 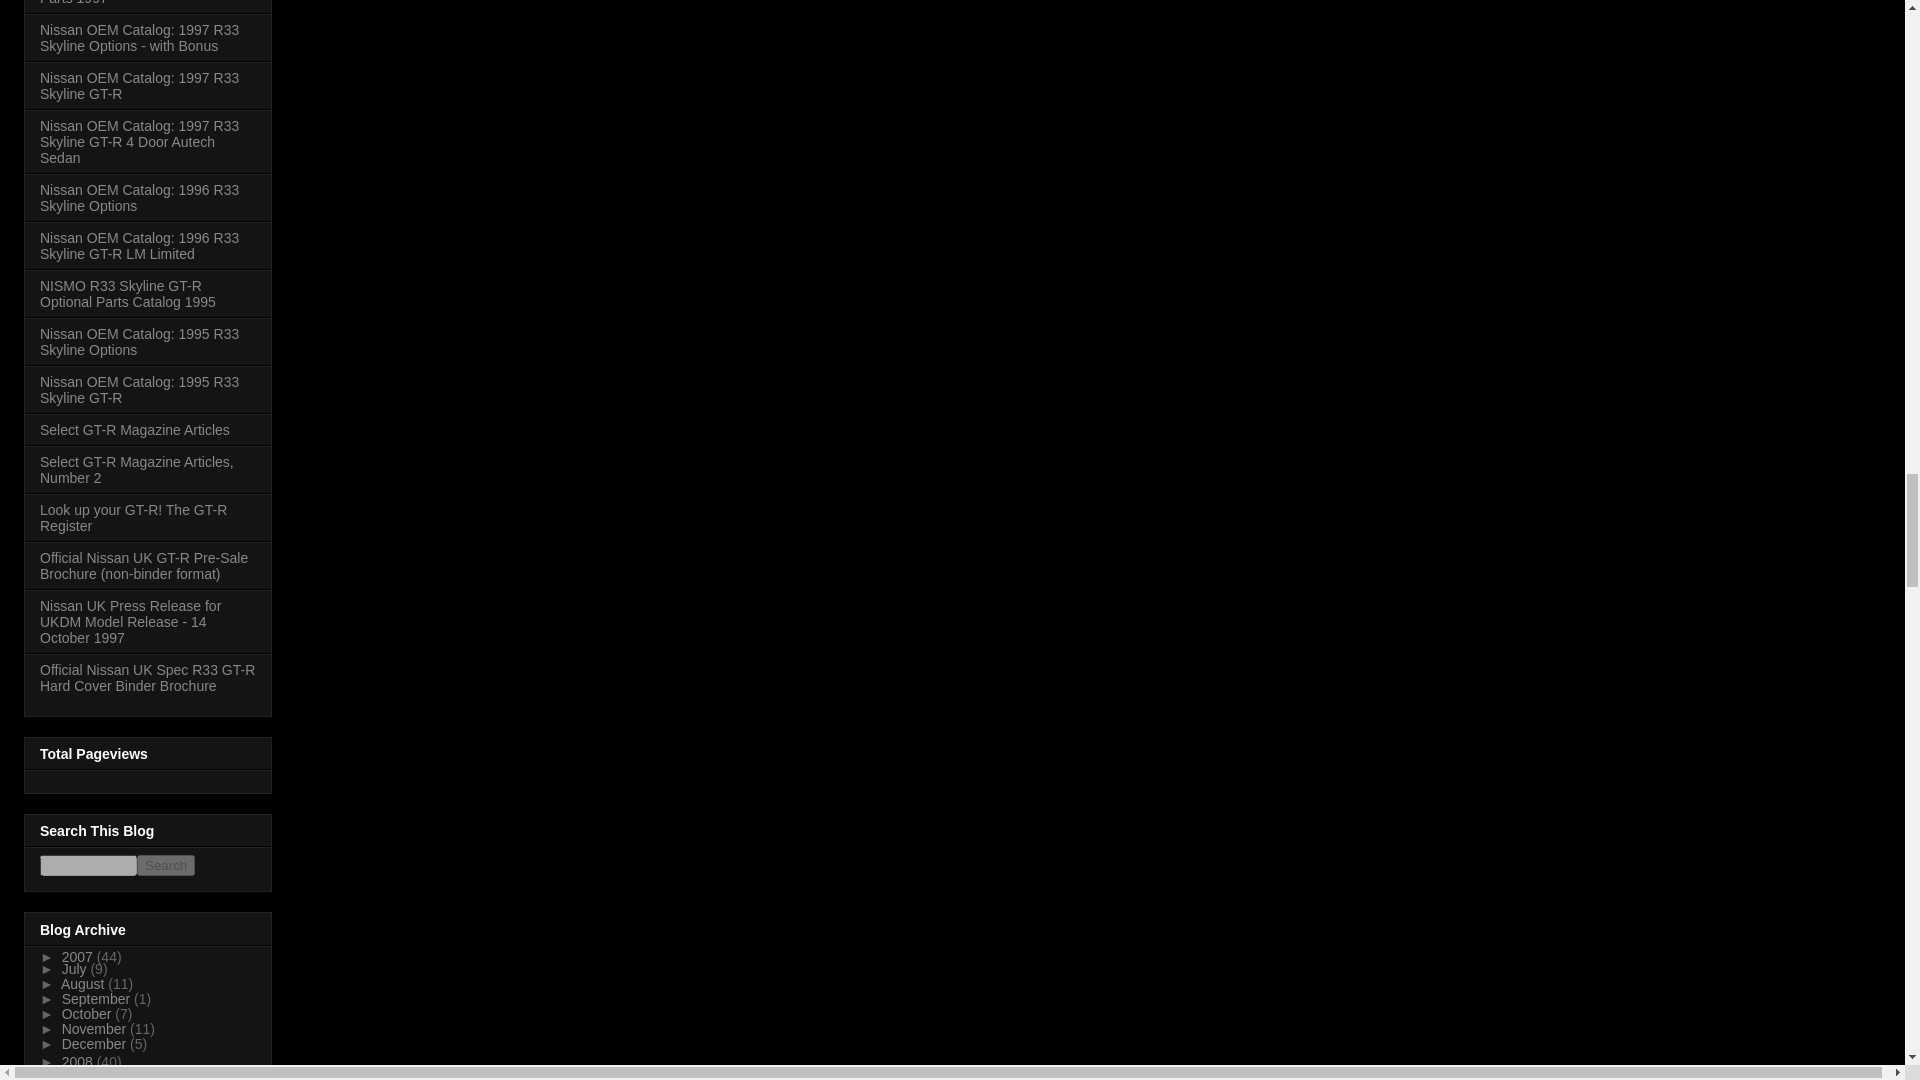 What do you see at coordinates (139, 198) in the screenshot?
I see `Nissan OEM Catalog: 1996 R33 Skyline Options` at bounding box center [139, 198].